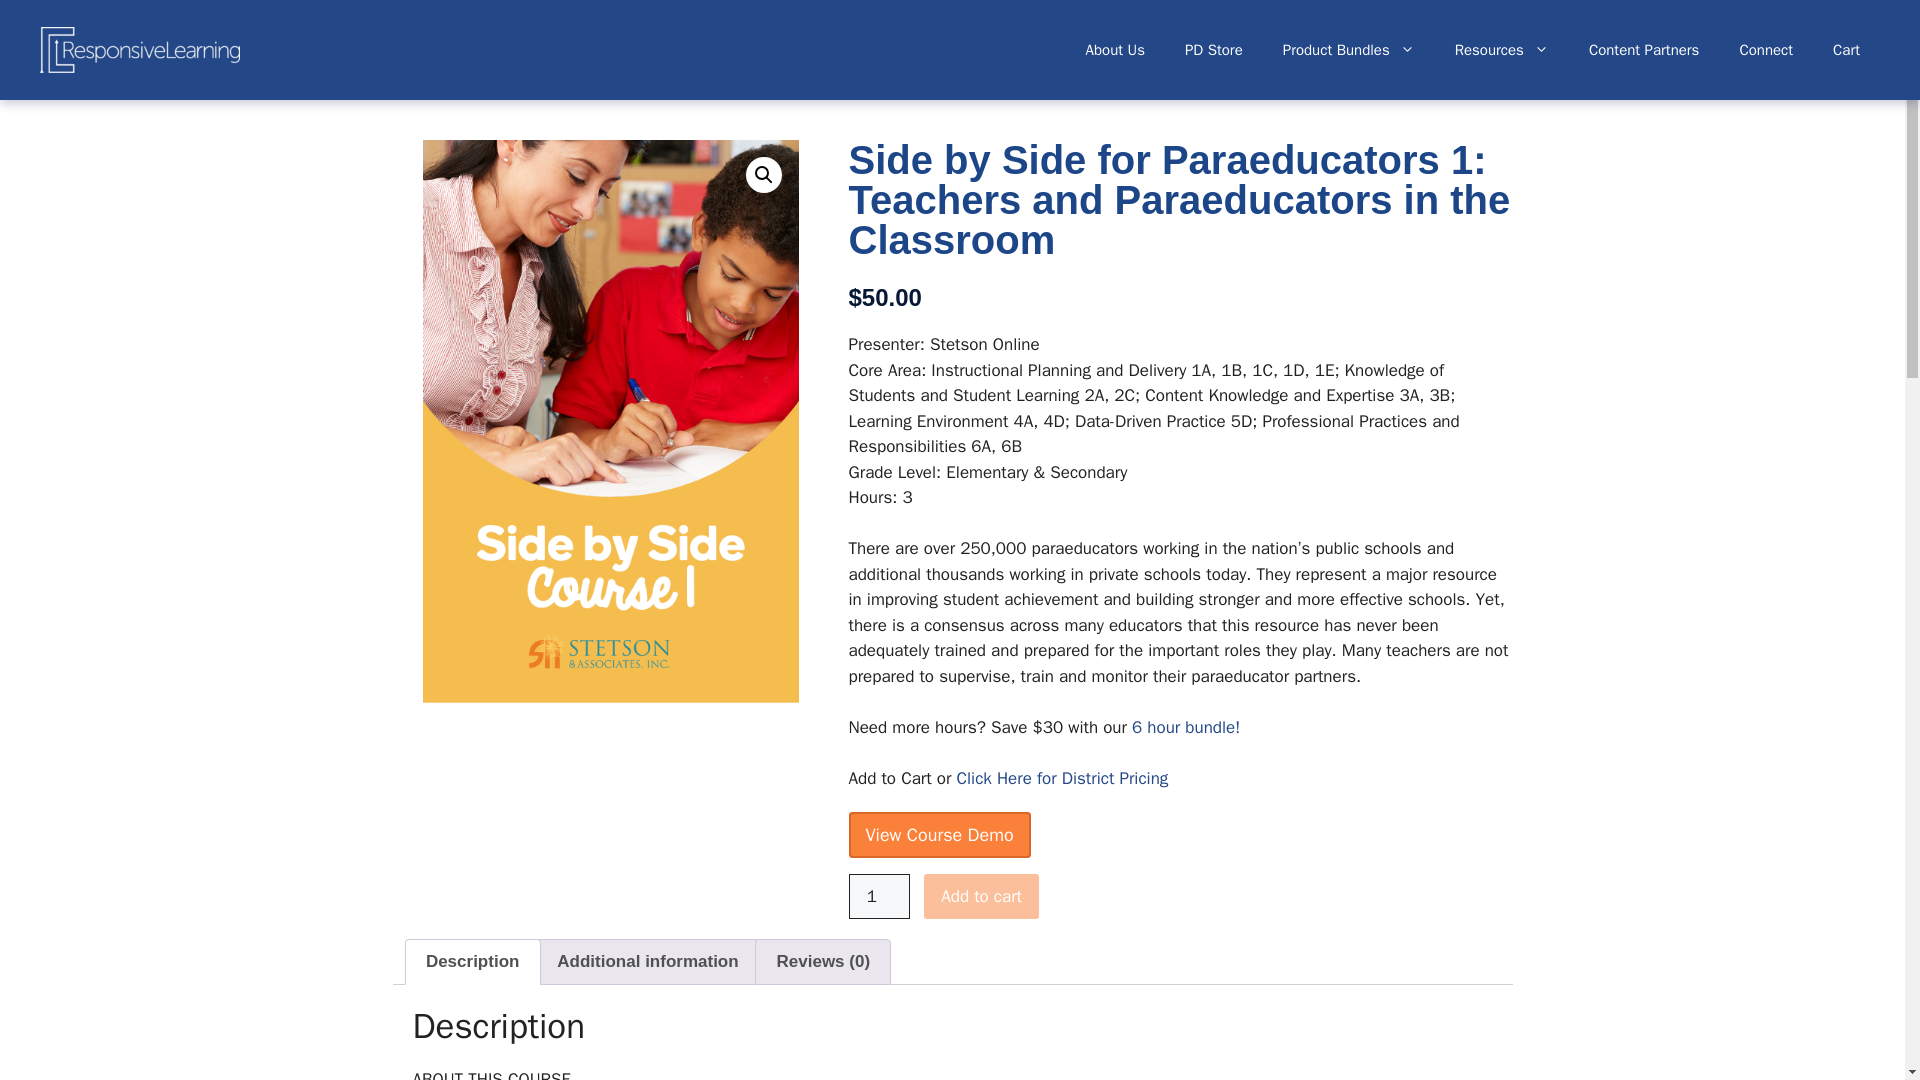  I want to click on Product Bundles, so click(1348, 50).